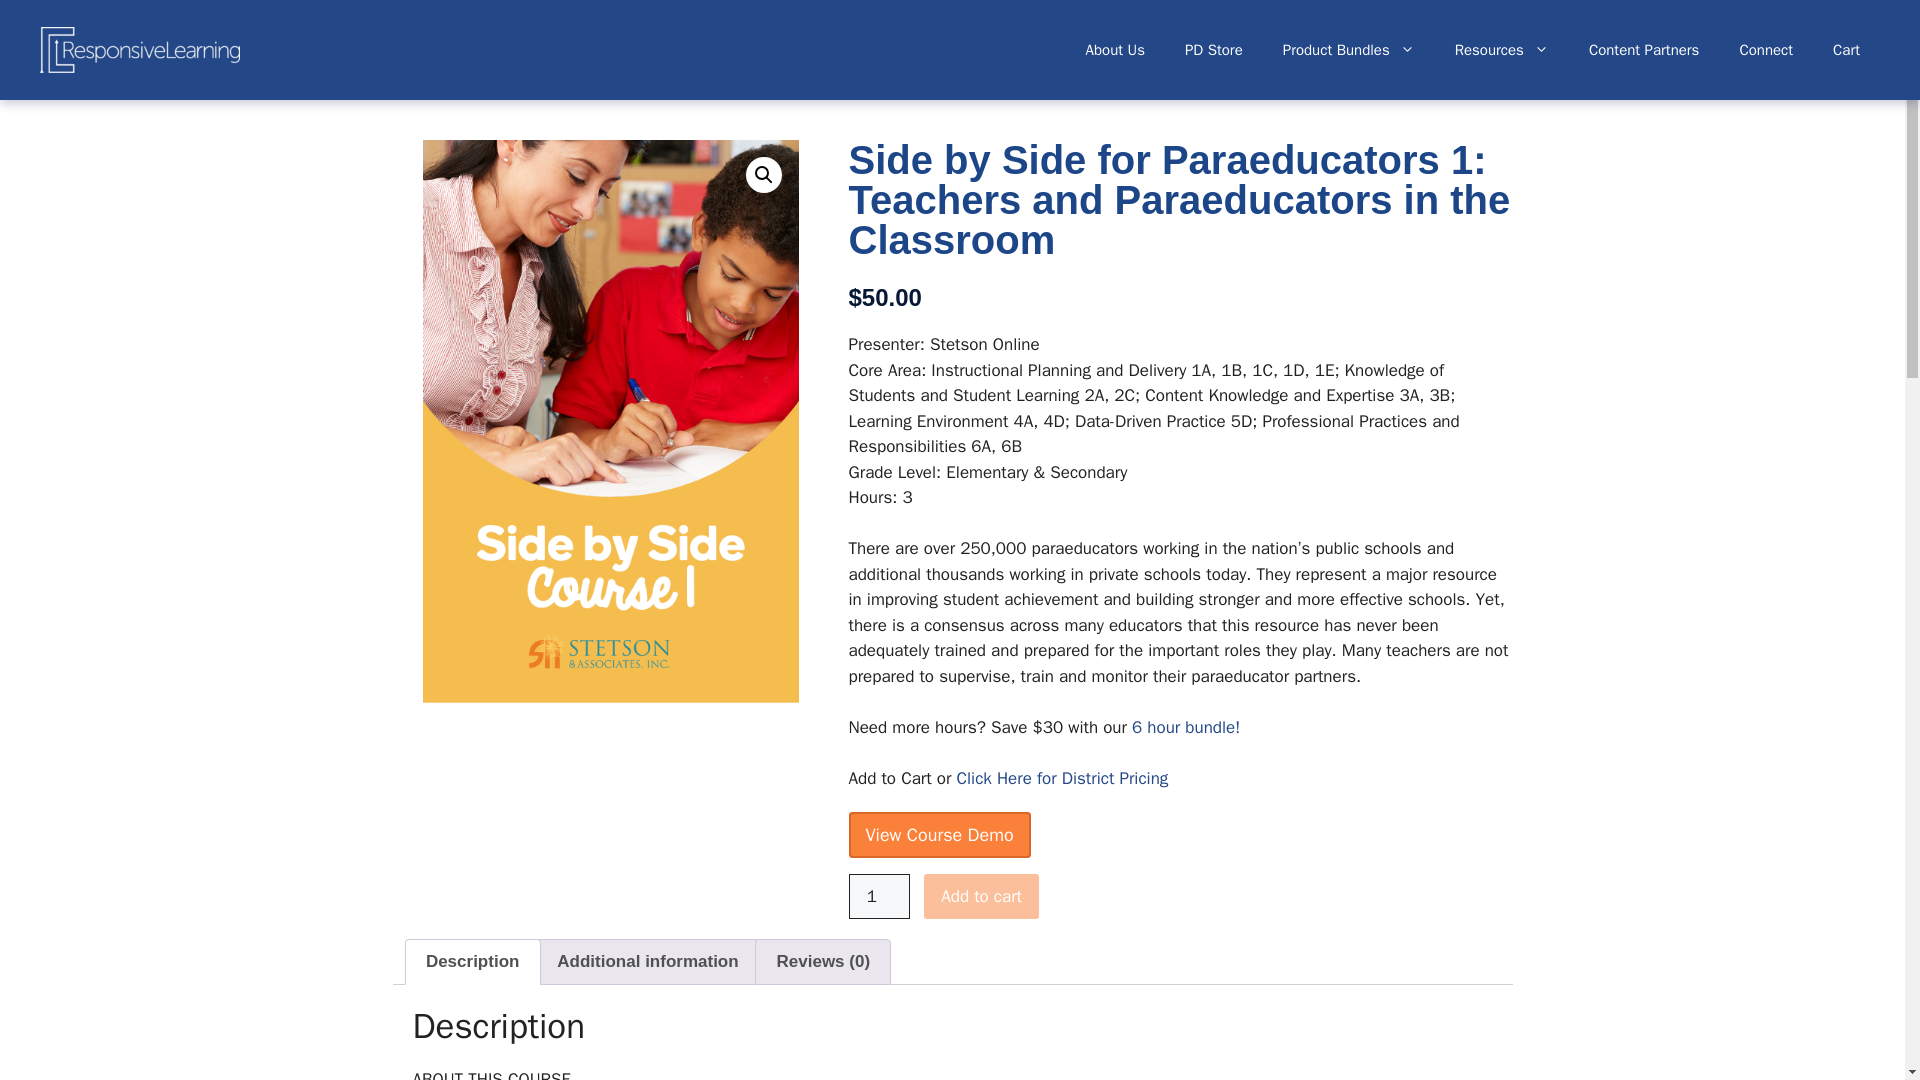  I want to click on Product Bundles, so click(1348, 50).